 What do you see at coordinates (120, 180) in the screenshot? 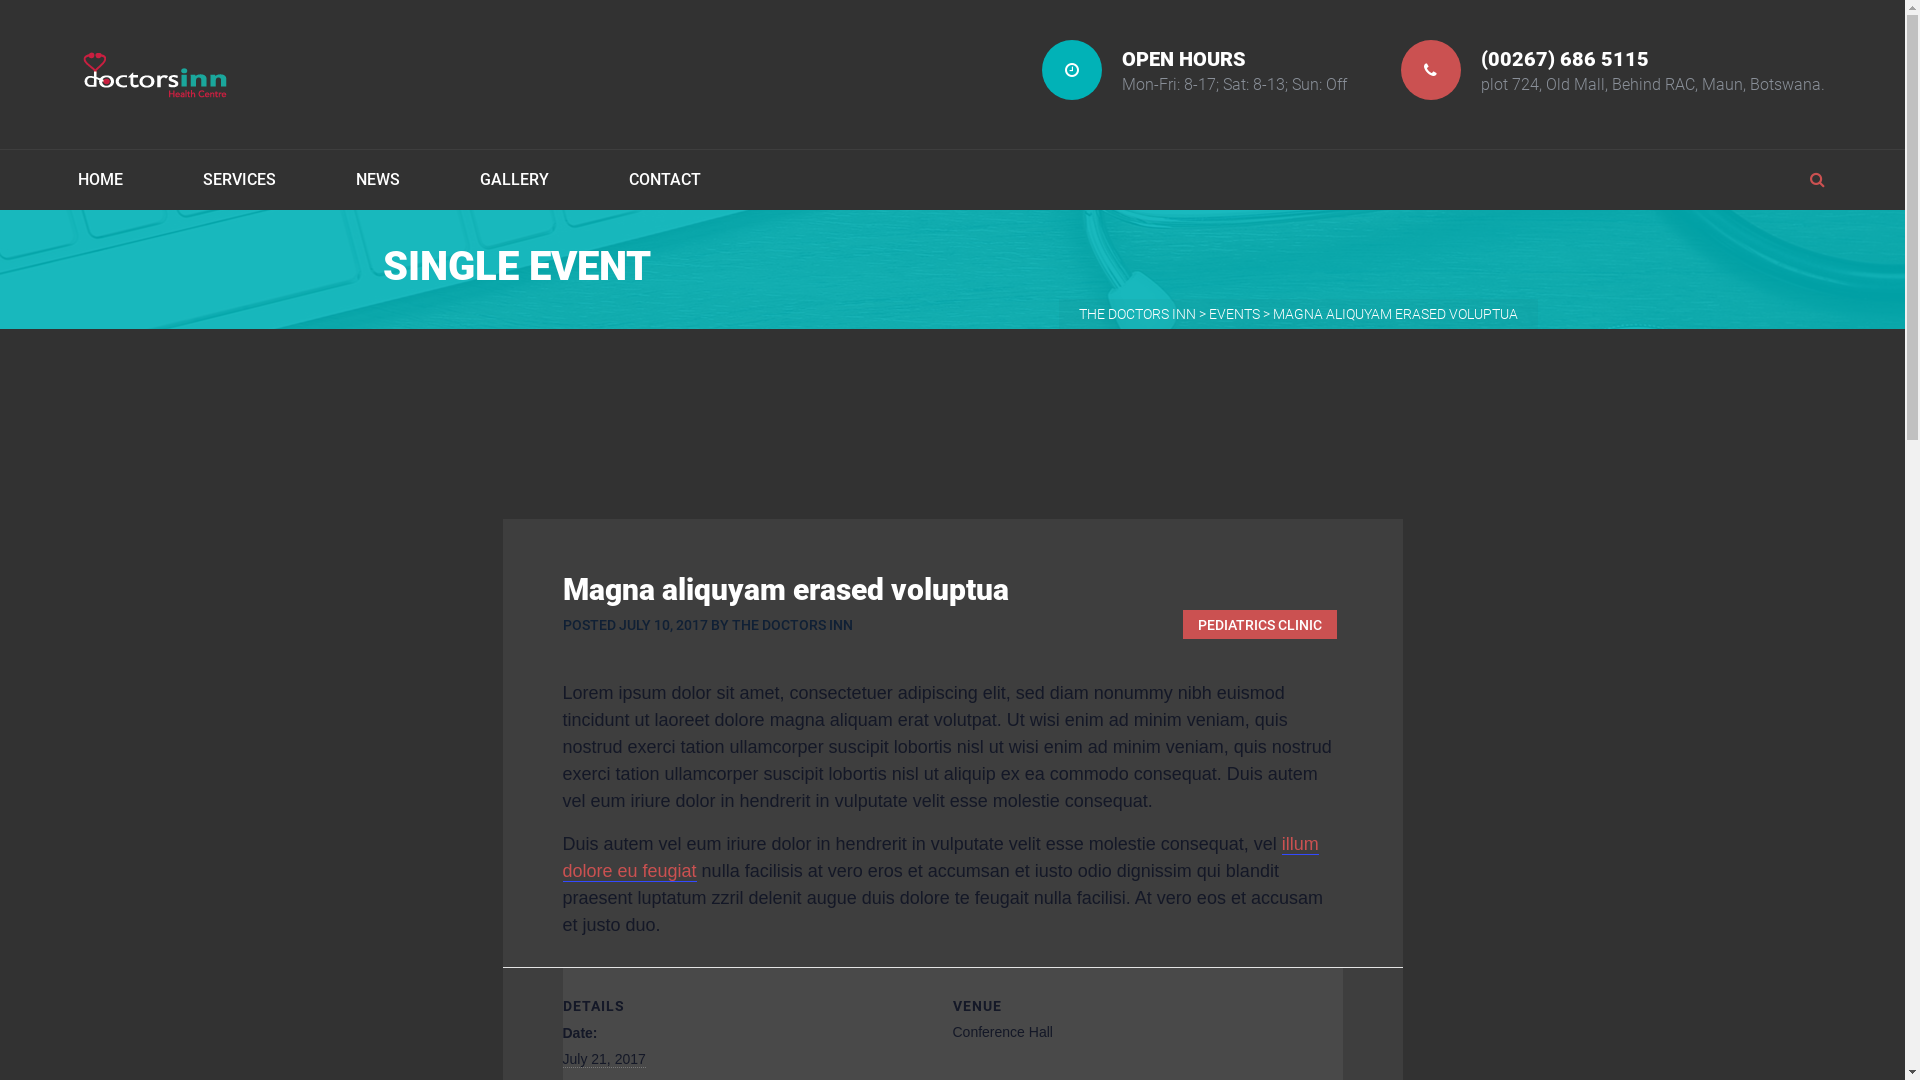
I see `HOME` at bounding box center [120, 180].